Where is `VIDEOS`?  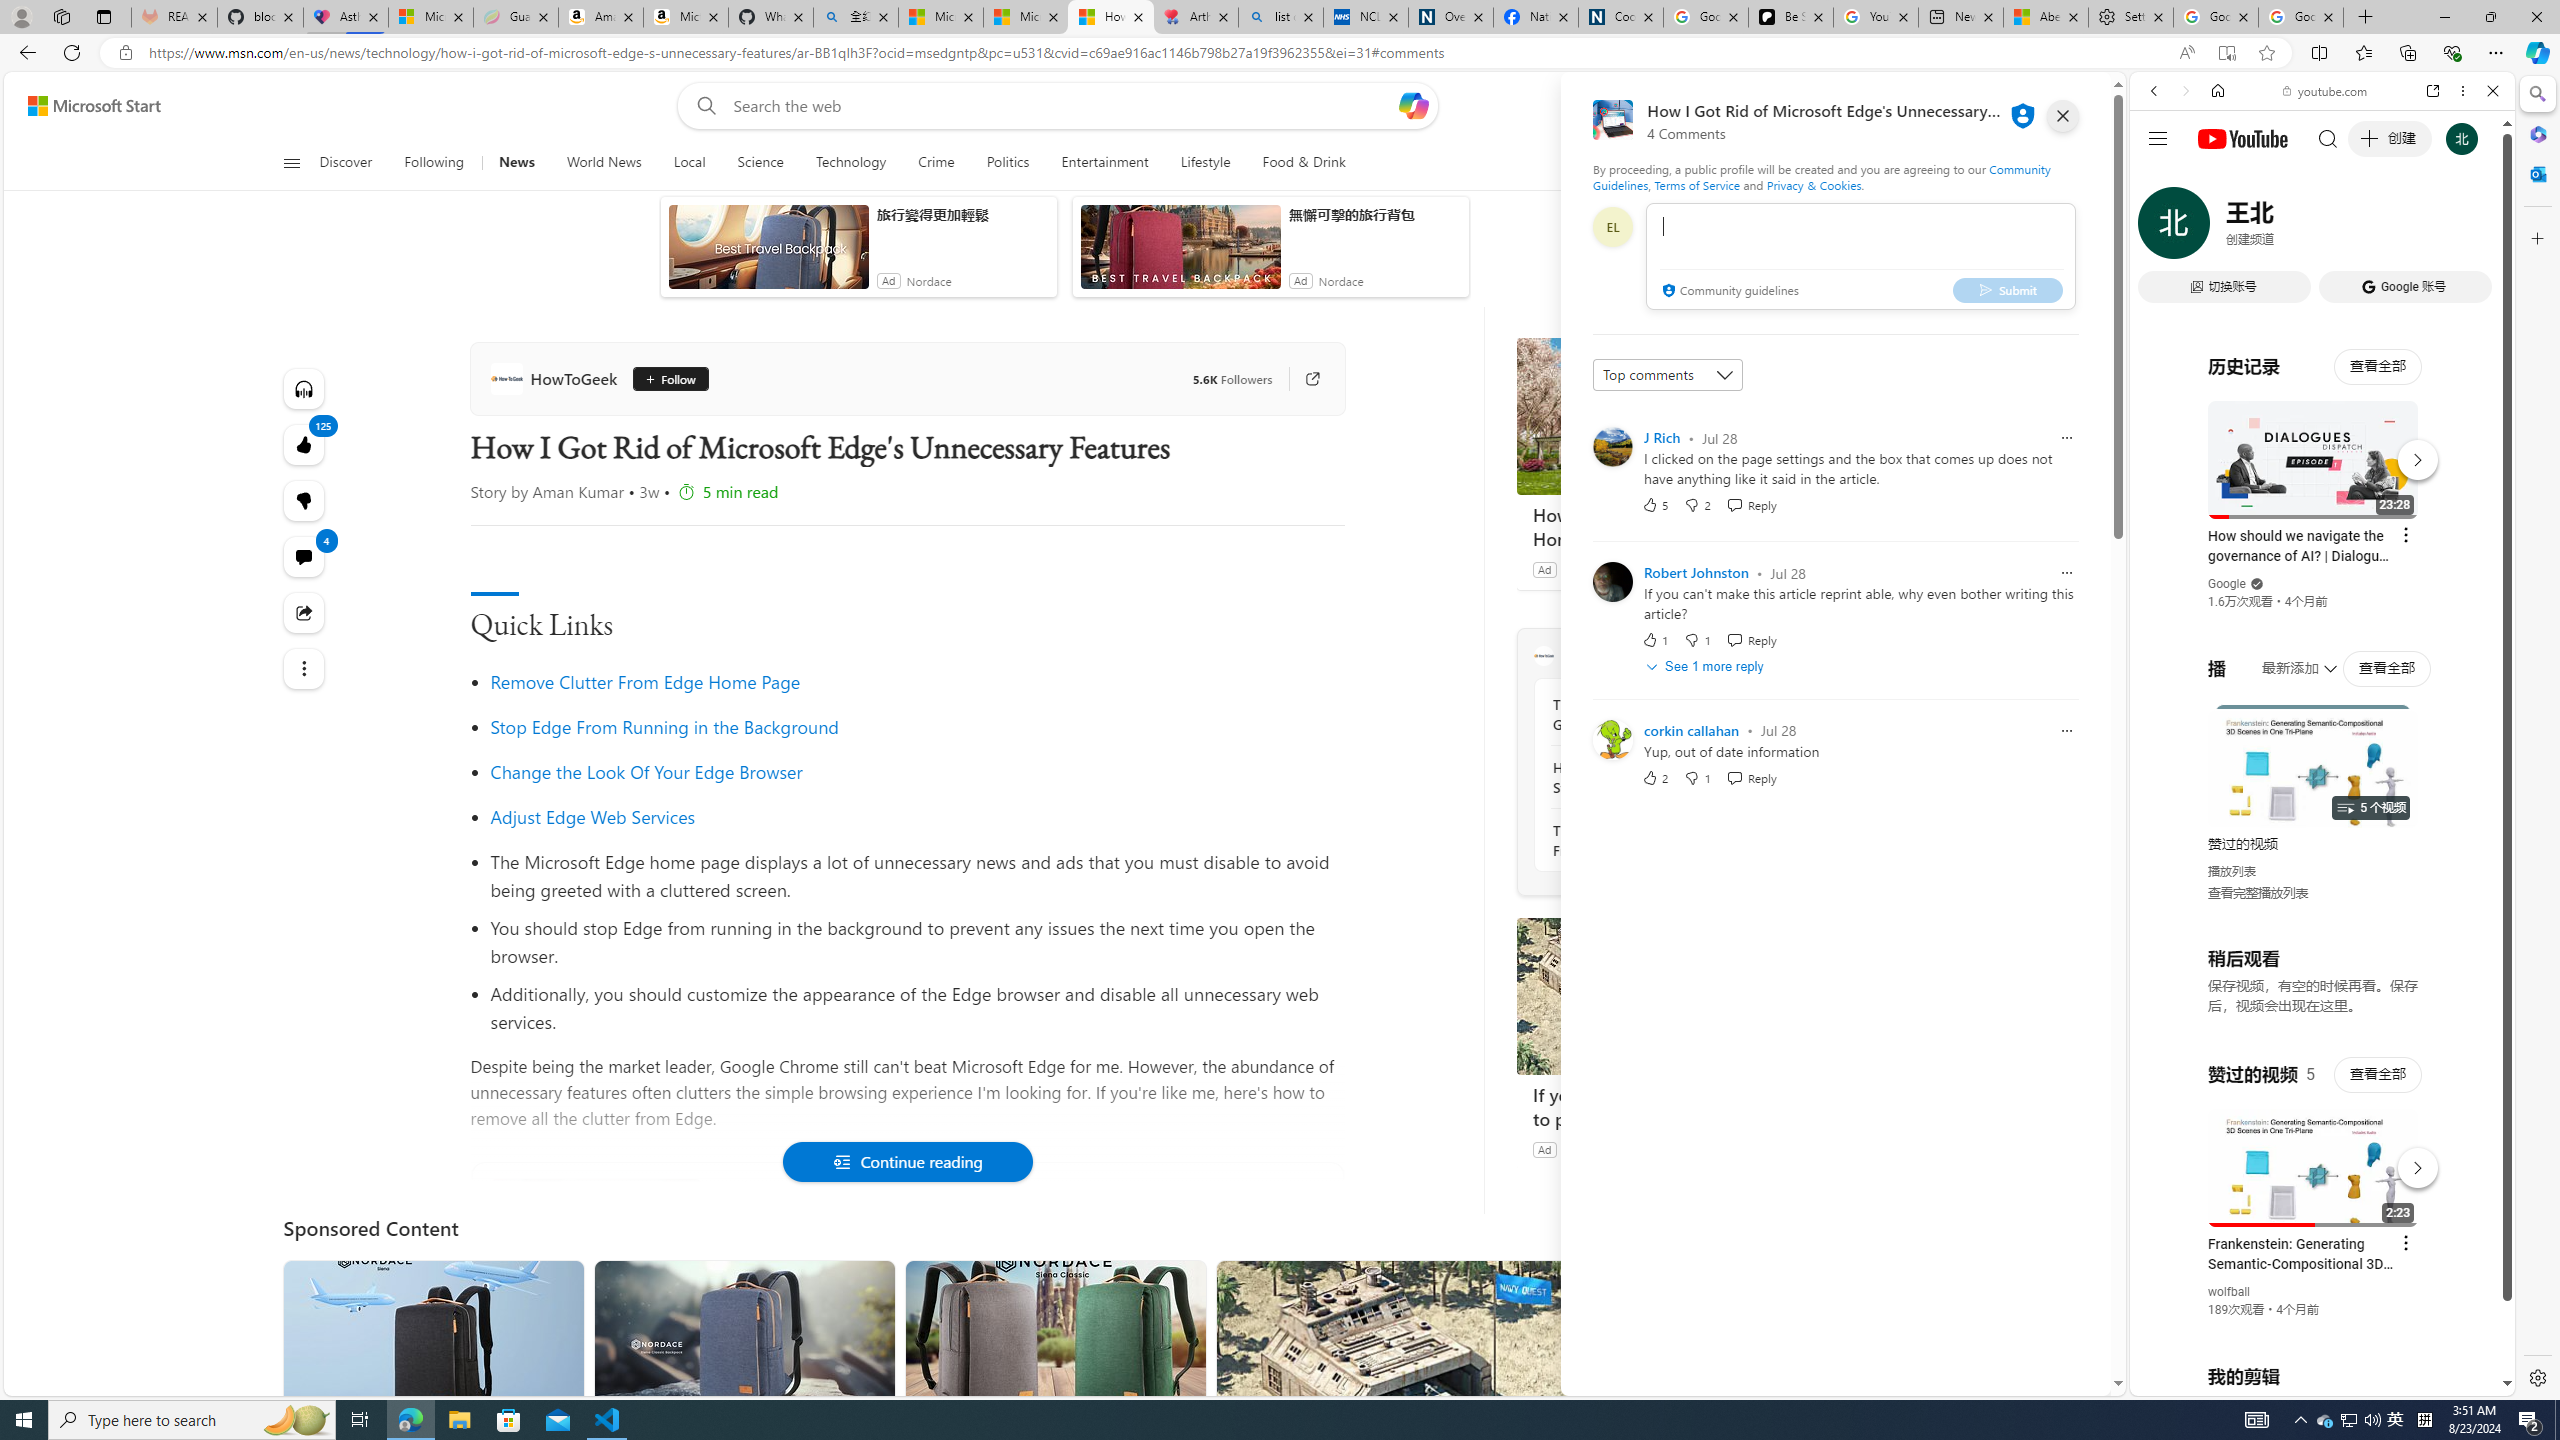 VIDEOS is located at coordinates (2287, 229).